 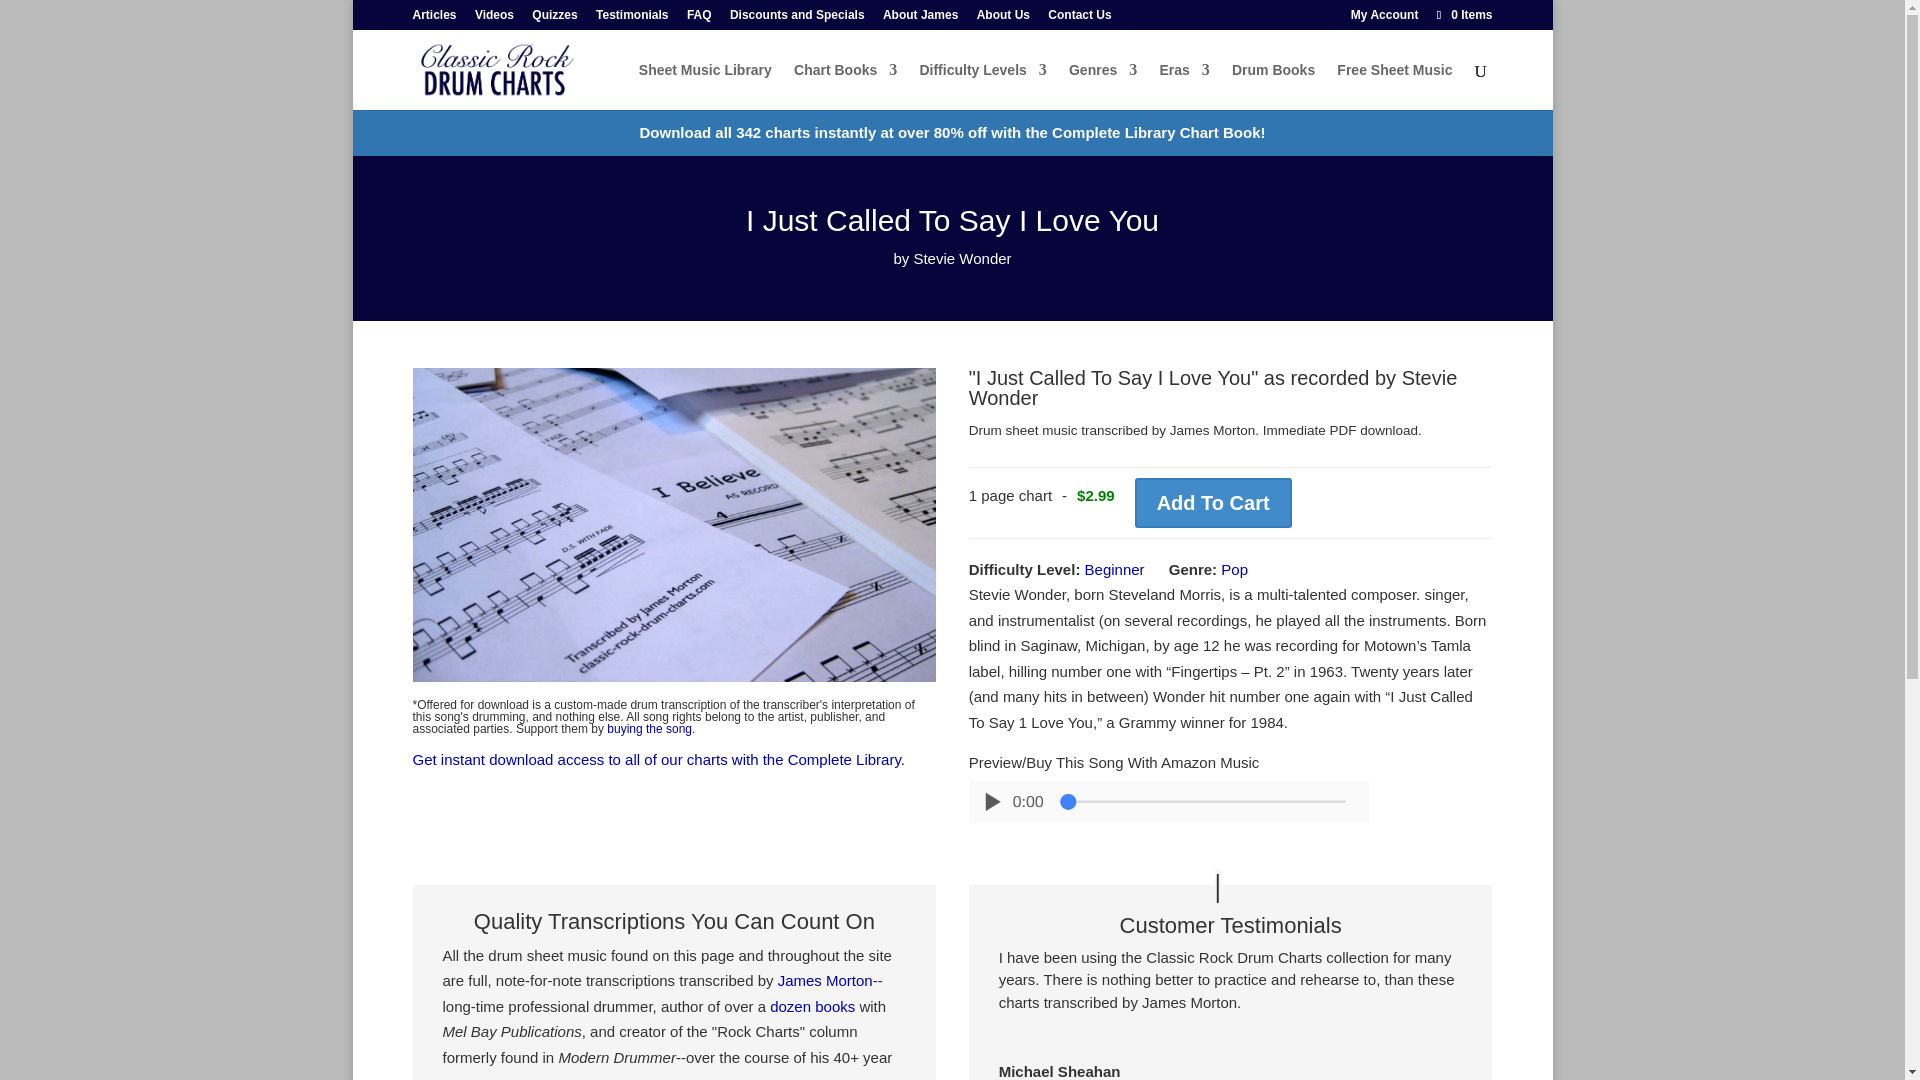 What do you see at coordinates (434, 19) in the screenshot?
I see `Articles` at bounding box center [434, 19].